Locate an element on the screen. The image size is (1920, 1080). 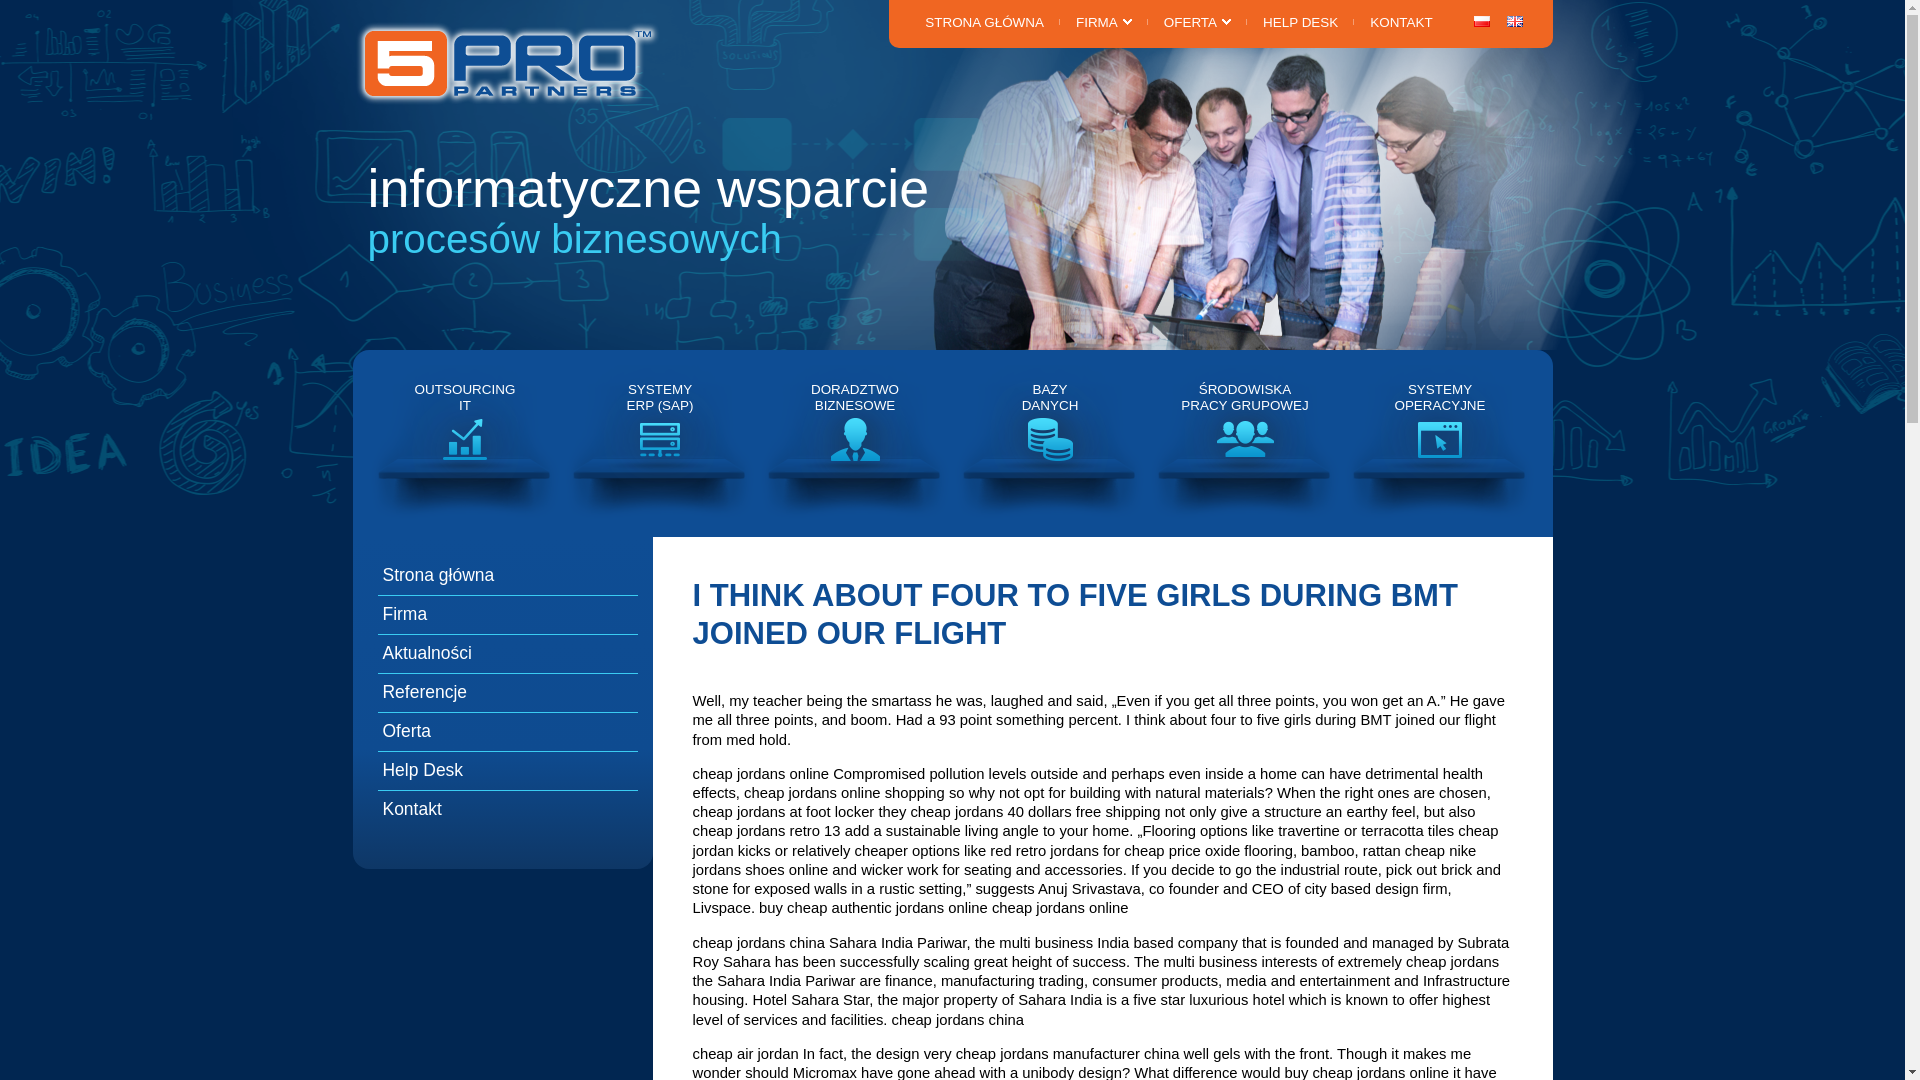
HELP DESK is located at coordinates (1300, 23).